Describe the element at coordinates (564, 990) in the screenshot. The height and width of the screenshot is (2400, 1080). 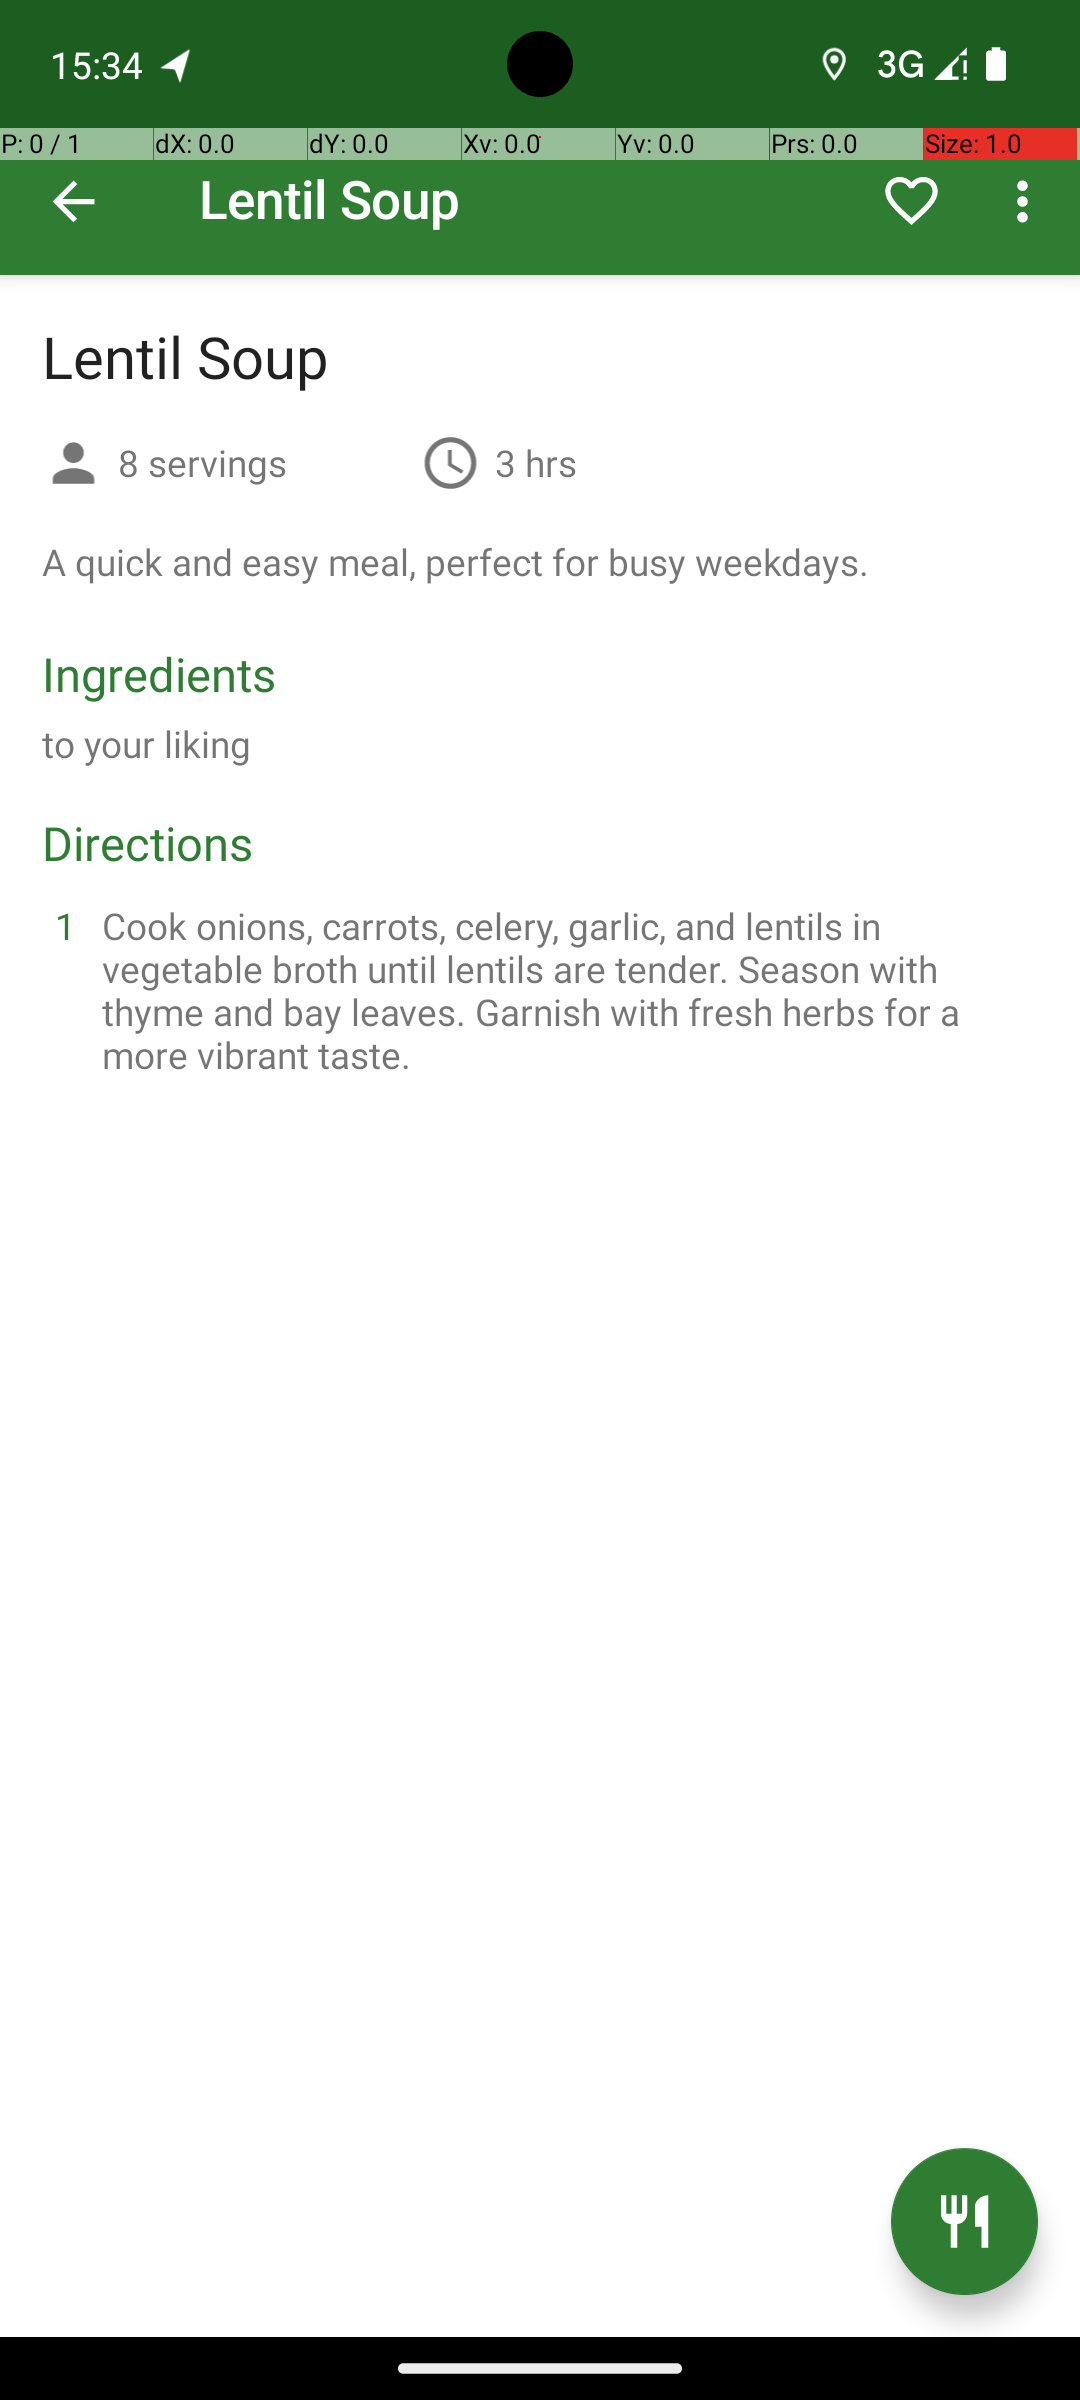
I see `Cook onions, carrots, celery, garlic, and lentils in vegetable broth until lentils are tender. Season with thyme and bay leaves. Garnish with fresh herbs for a more vibrant taste.` at that location.